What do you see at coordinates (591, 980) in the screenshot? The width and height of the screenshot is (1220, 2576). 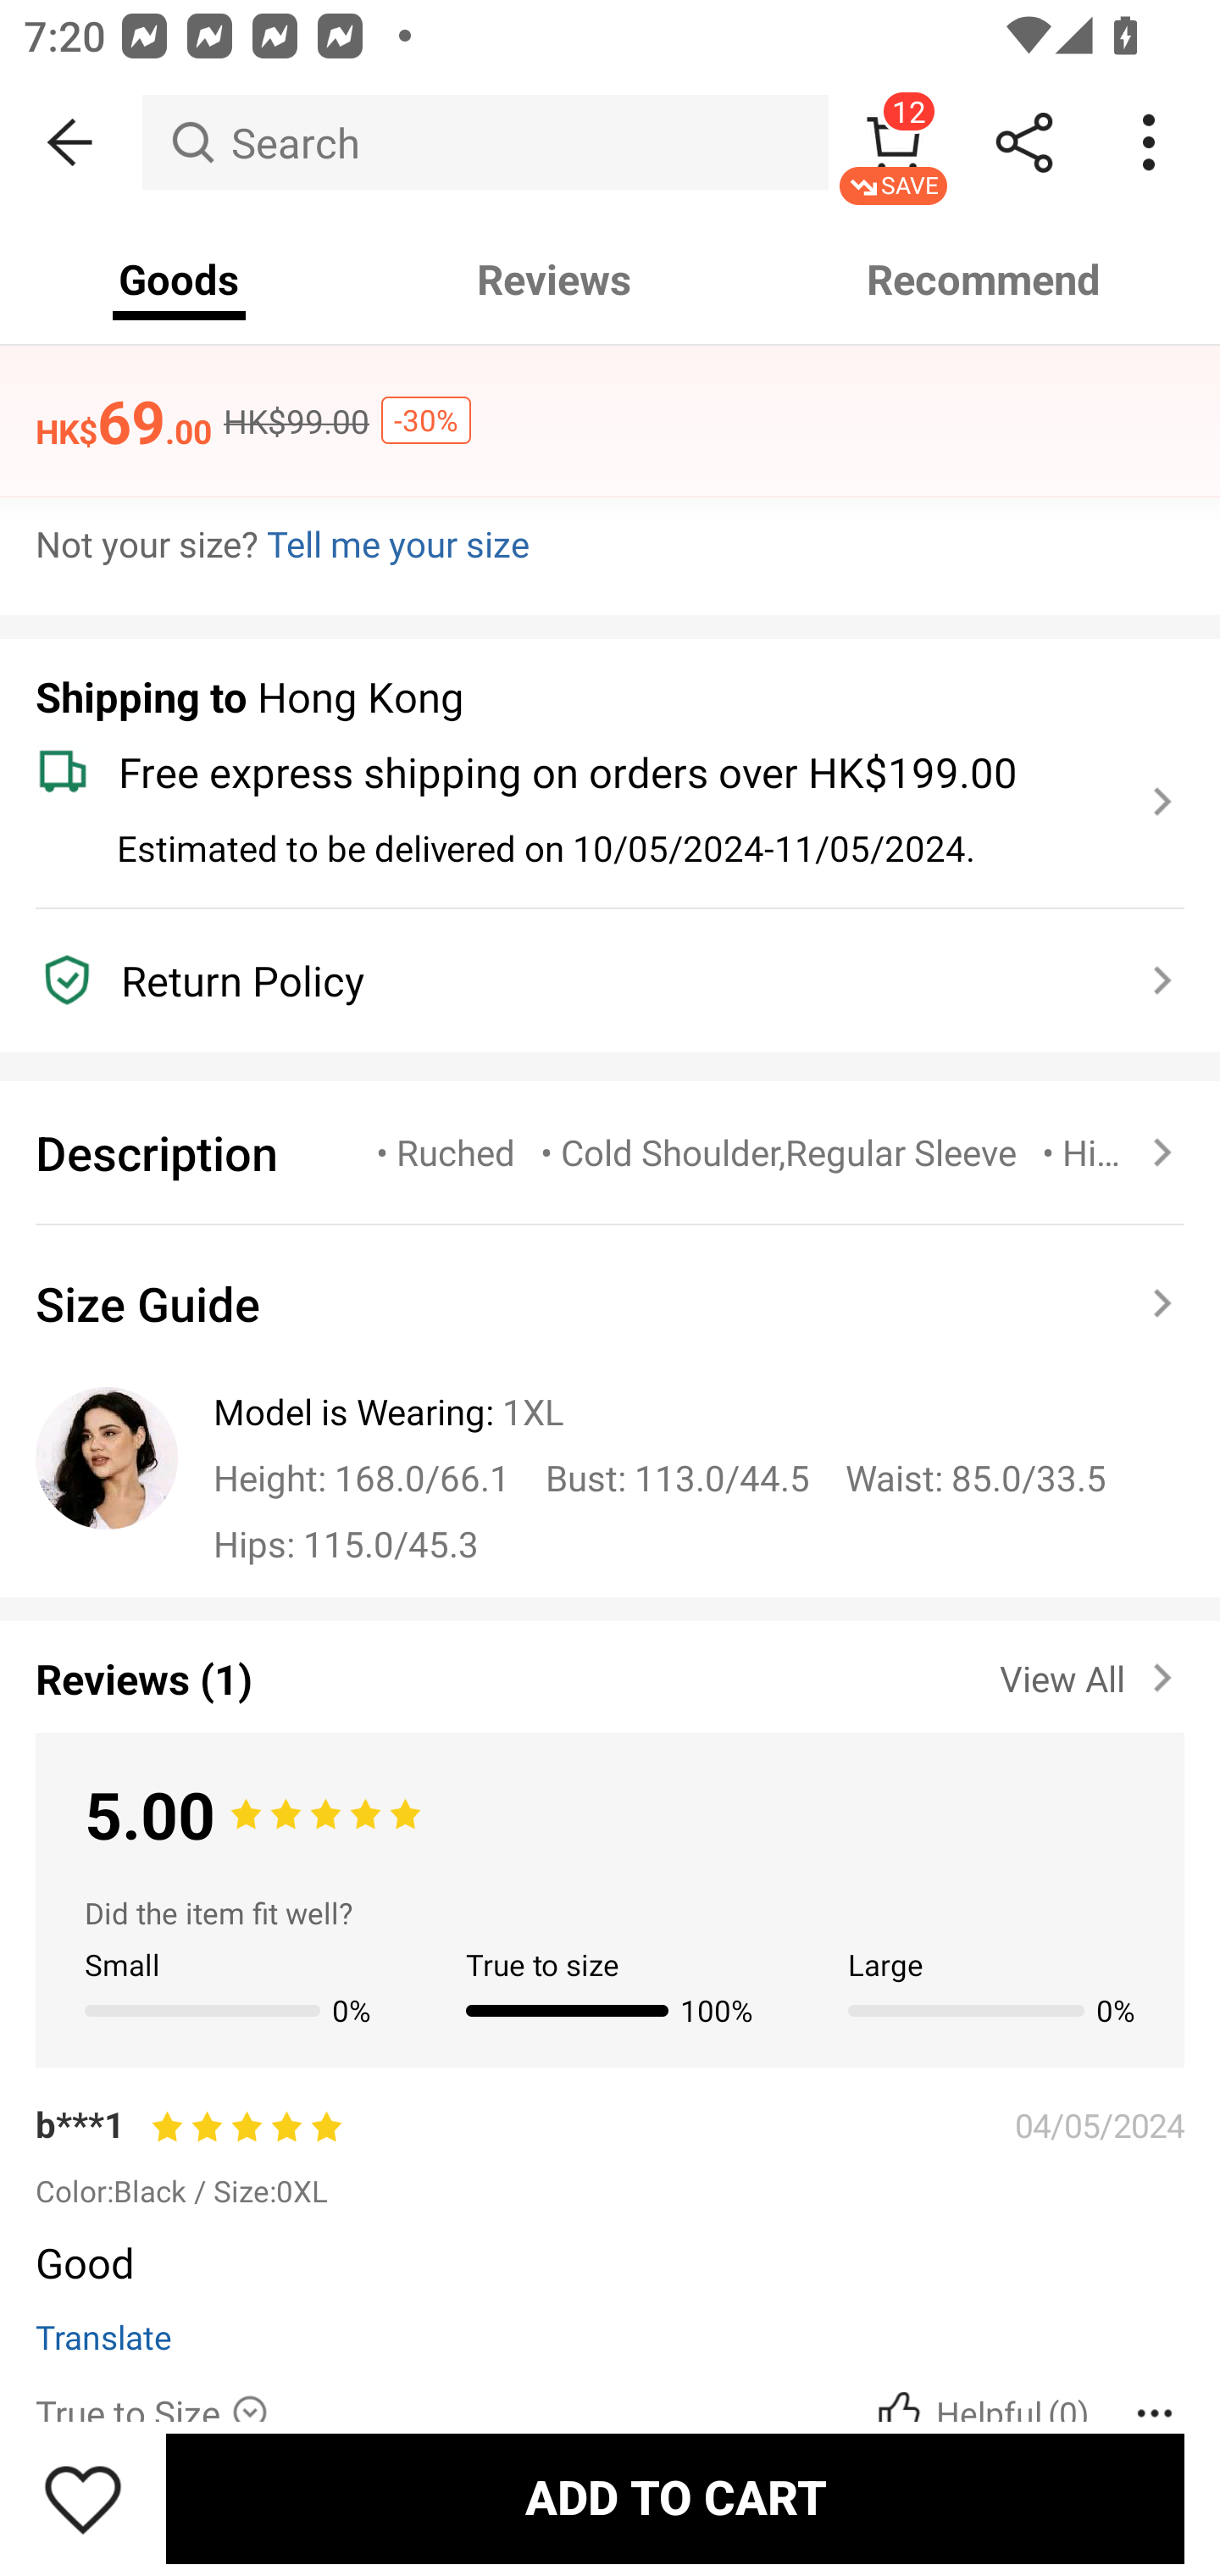 I see `Return Policy` at bounding box center [591, 980].